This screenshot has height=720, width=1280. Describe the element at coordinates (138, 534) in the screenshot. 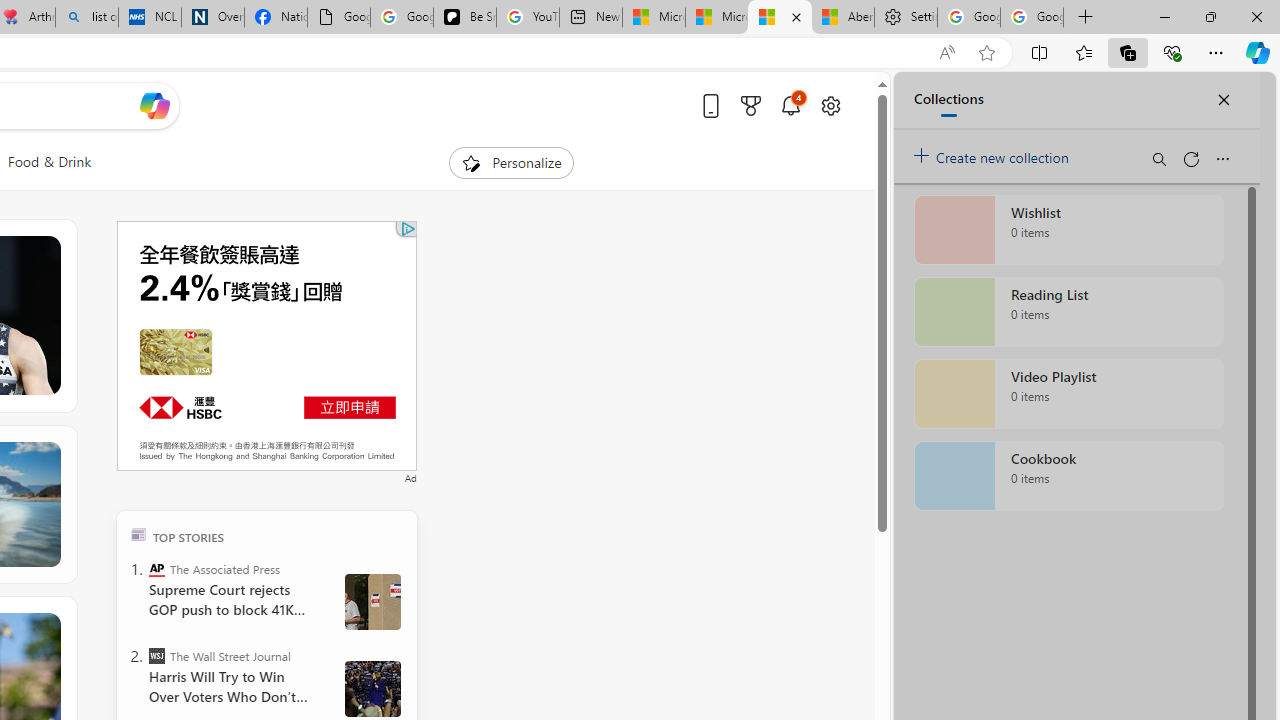

I see `TOP` at that location.